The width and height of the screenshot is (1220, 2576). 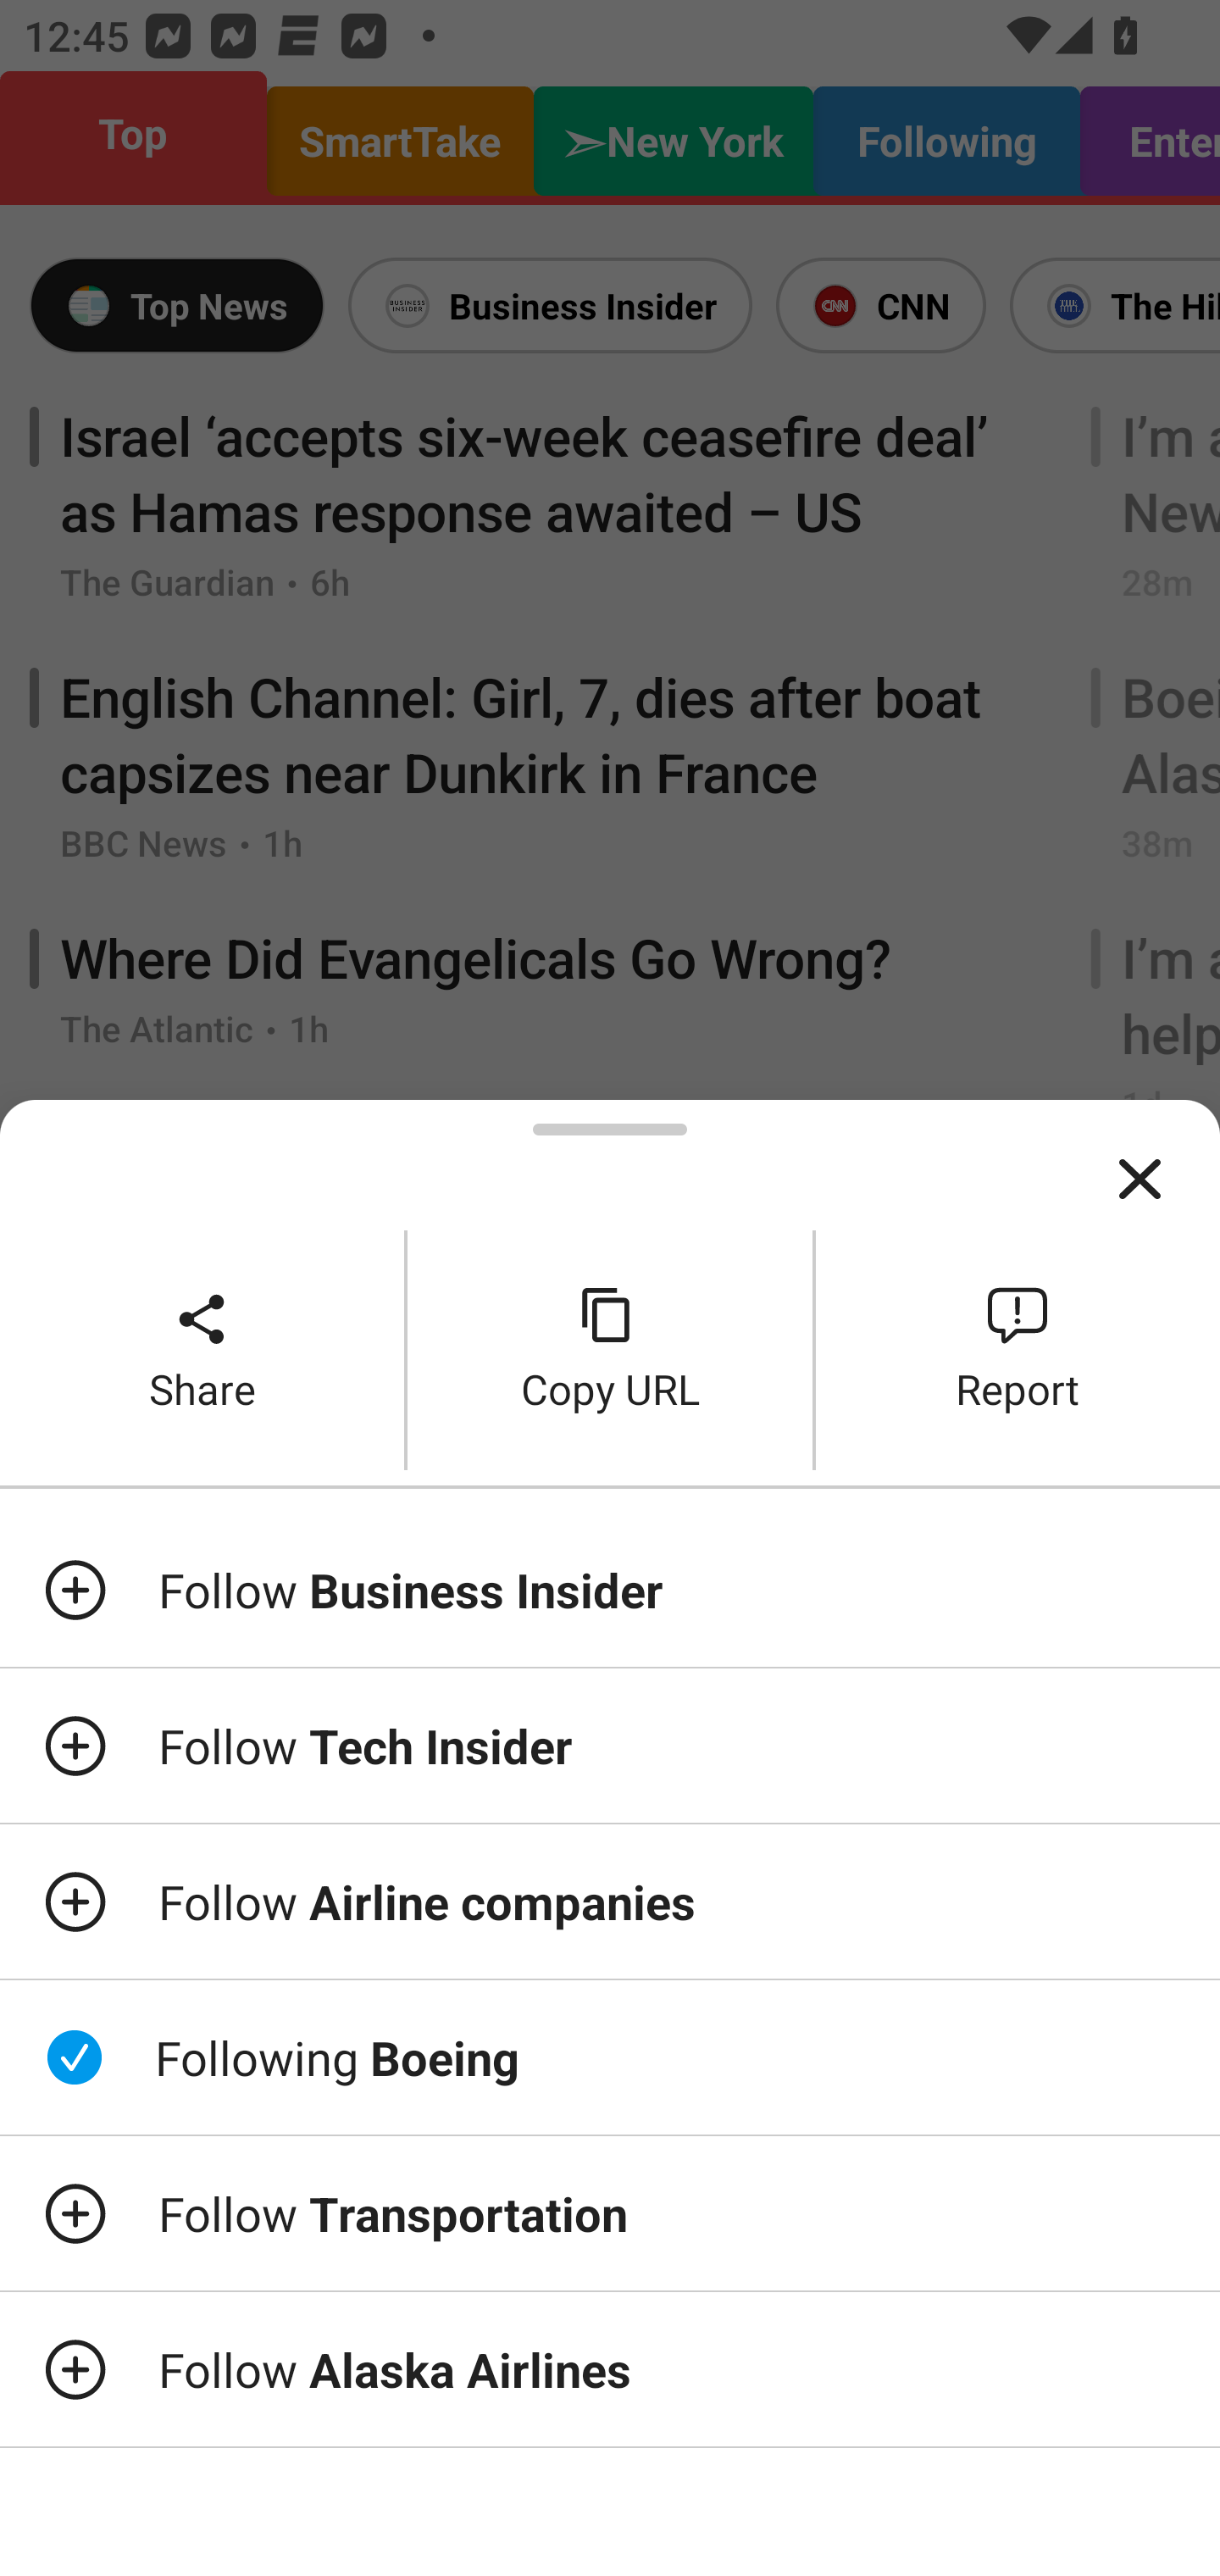 What do you see at coordinates (1018, 1351) in the screenshot?
I see `Report` at bounding box center [1018, 1351].